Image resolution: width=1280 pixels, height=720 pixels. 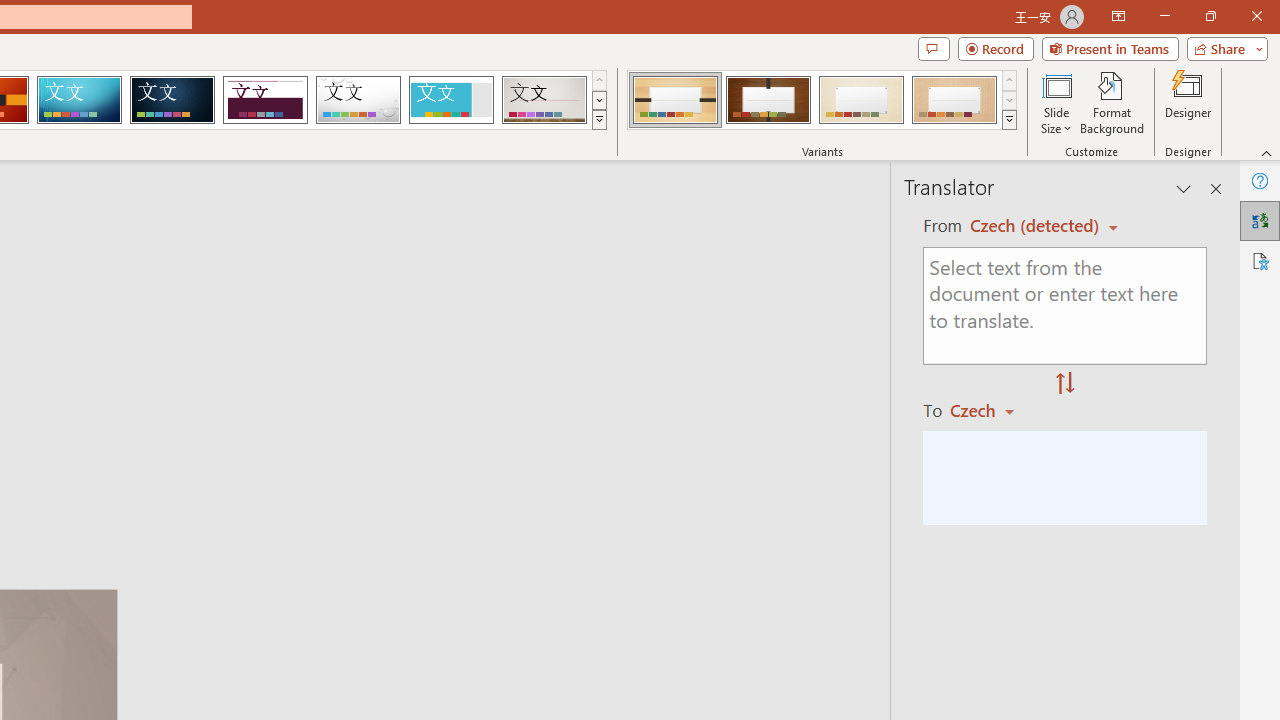 What do you see at coordinates (265, 100) in the screenshot?
I see `Dividend` at bounding box center [265, 100].